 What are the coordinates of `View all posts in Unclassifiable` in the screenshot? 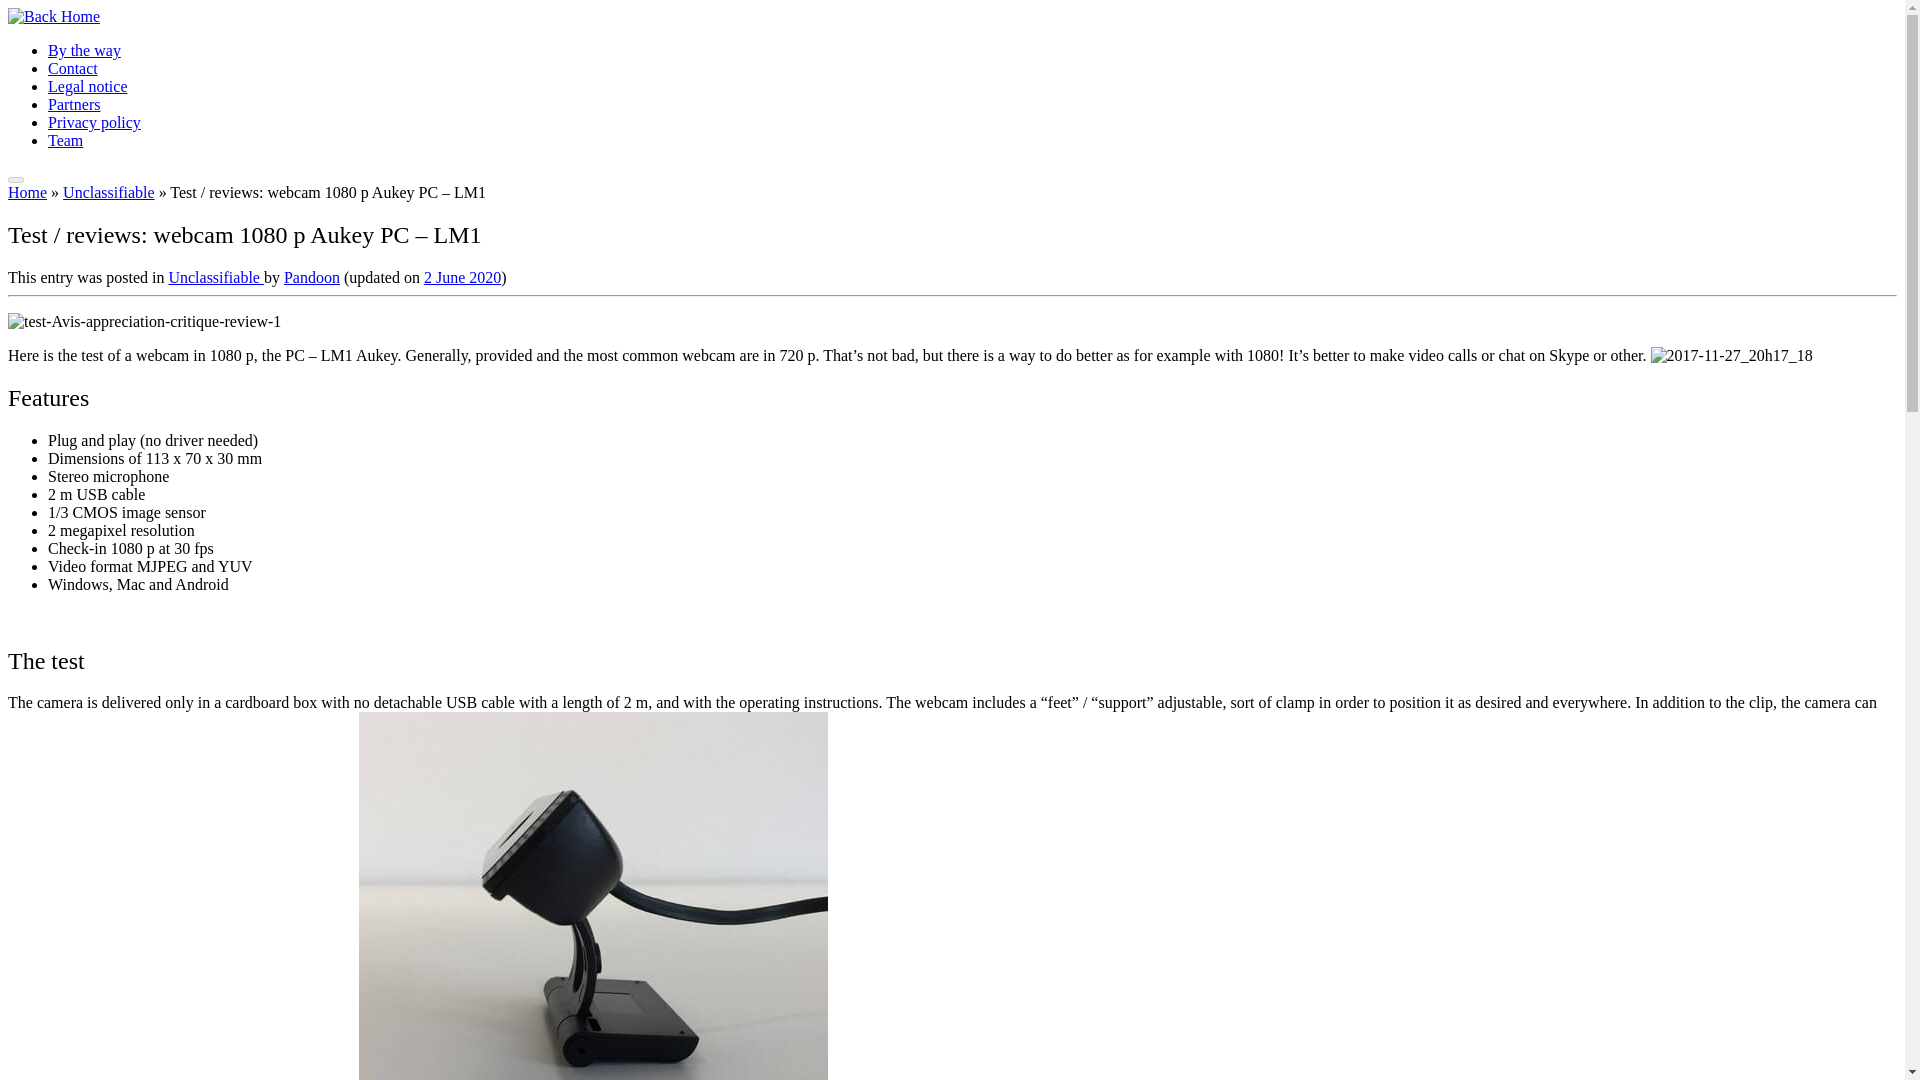 It's located at (216, 277).